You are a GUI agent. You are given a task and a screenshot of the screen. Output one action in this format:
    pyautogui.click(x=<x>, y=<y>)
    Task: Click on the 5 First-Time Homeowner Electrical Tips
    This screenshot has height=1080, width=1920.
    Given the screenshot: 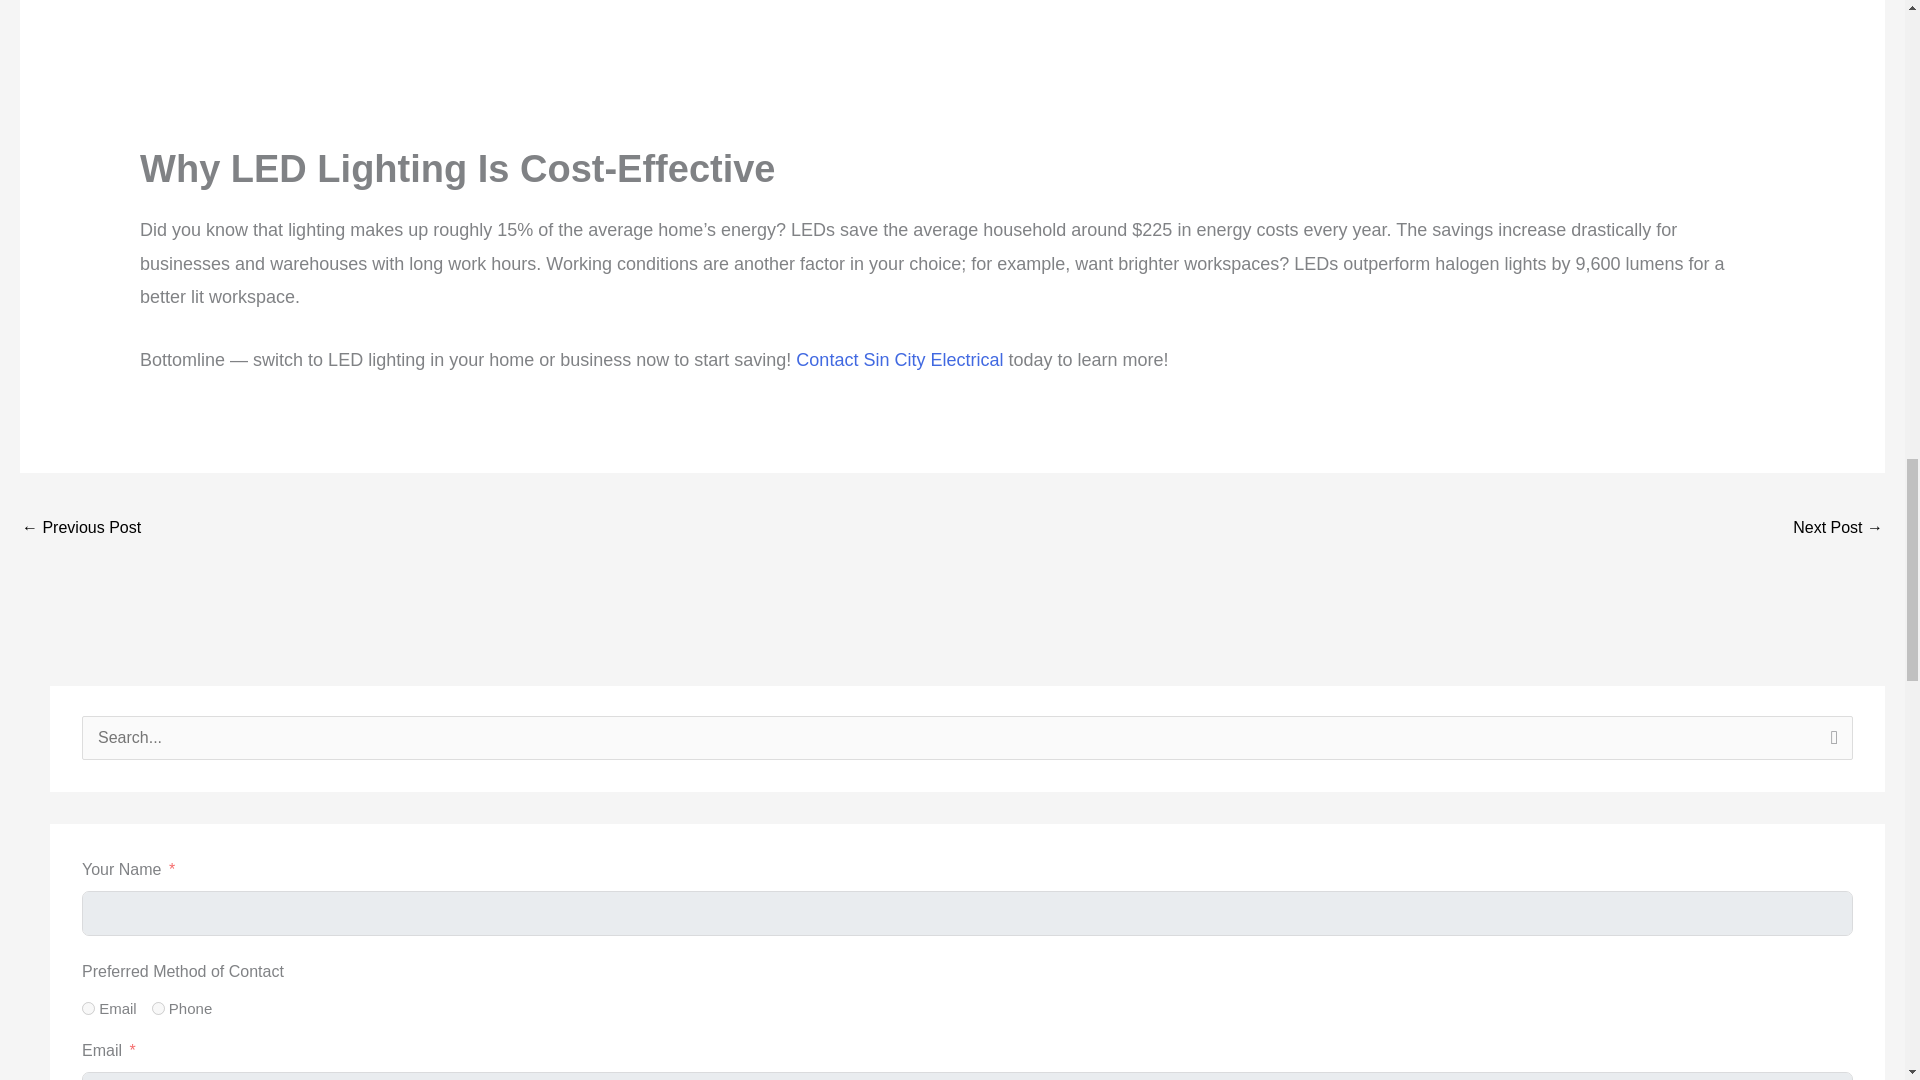 What is the action you would take?
    pyautogui.click(x=1838, y=528)
    